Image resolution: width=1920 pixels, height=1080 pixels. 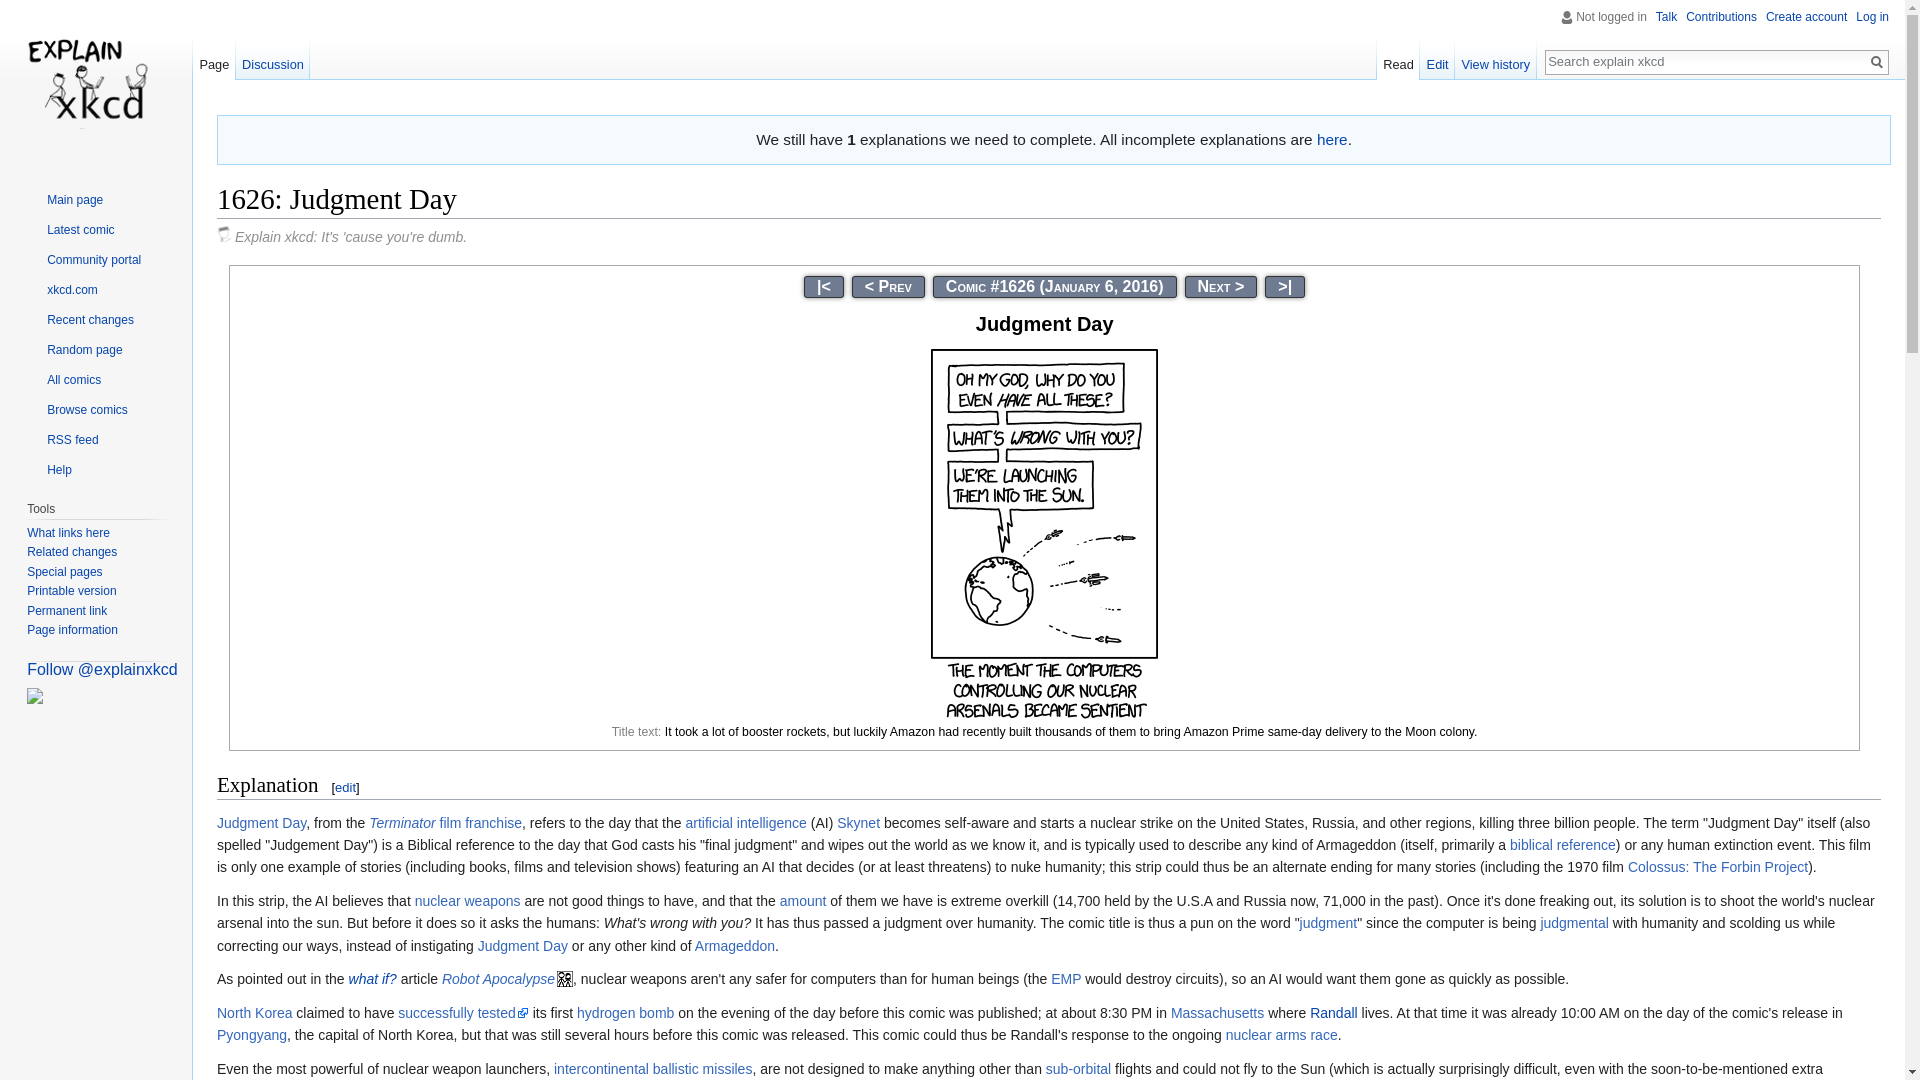 What do you see at coordinates (1876, 62) in the screenshot?
I see `Search` at bounding box center [1876, 62].